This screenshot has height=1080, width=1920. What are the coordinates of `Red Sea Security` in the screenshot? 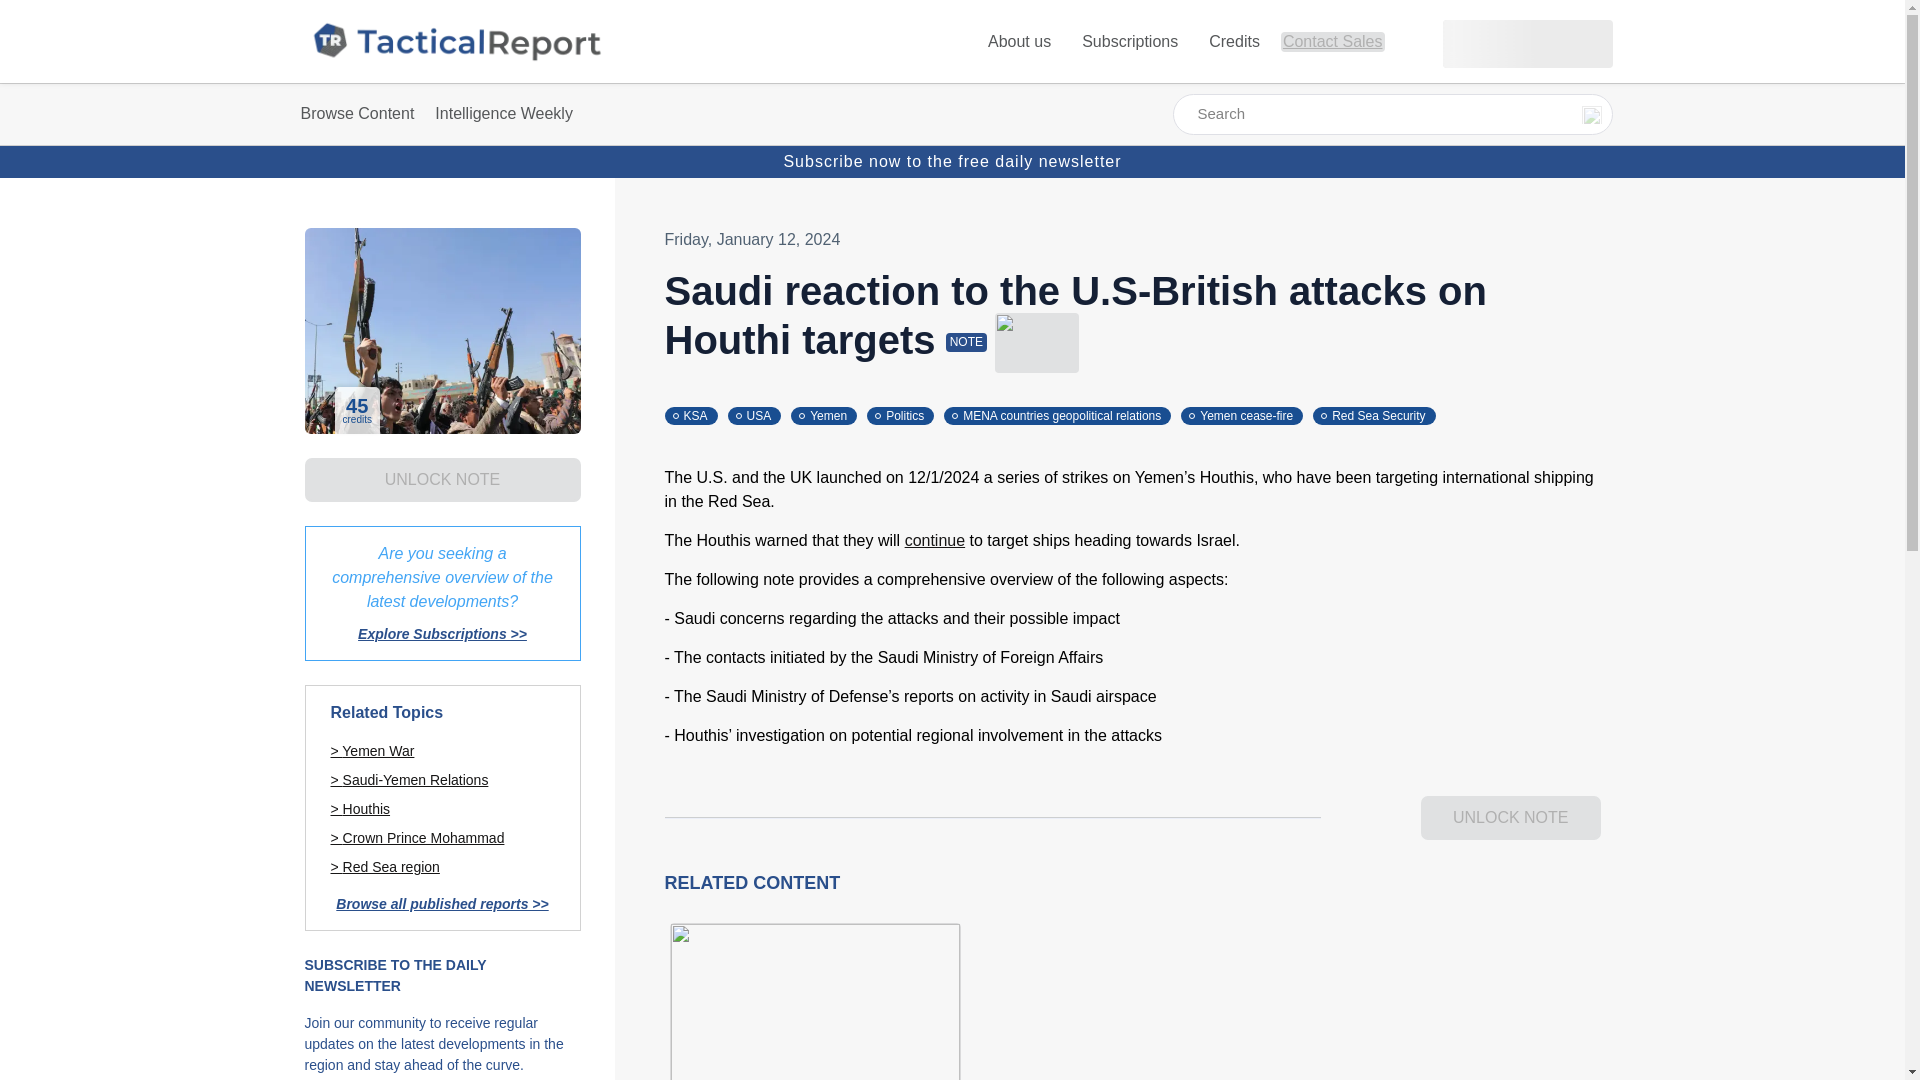 It's located at (1379, 414).